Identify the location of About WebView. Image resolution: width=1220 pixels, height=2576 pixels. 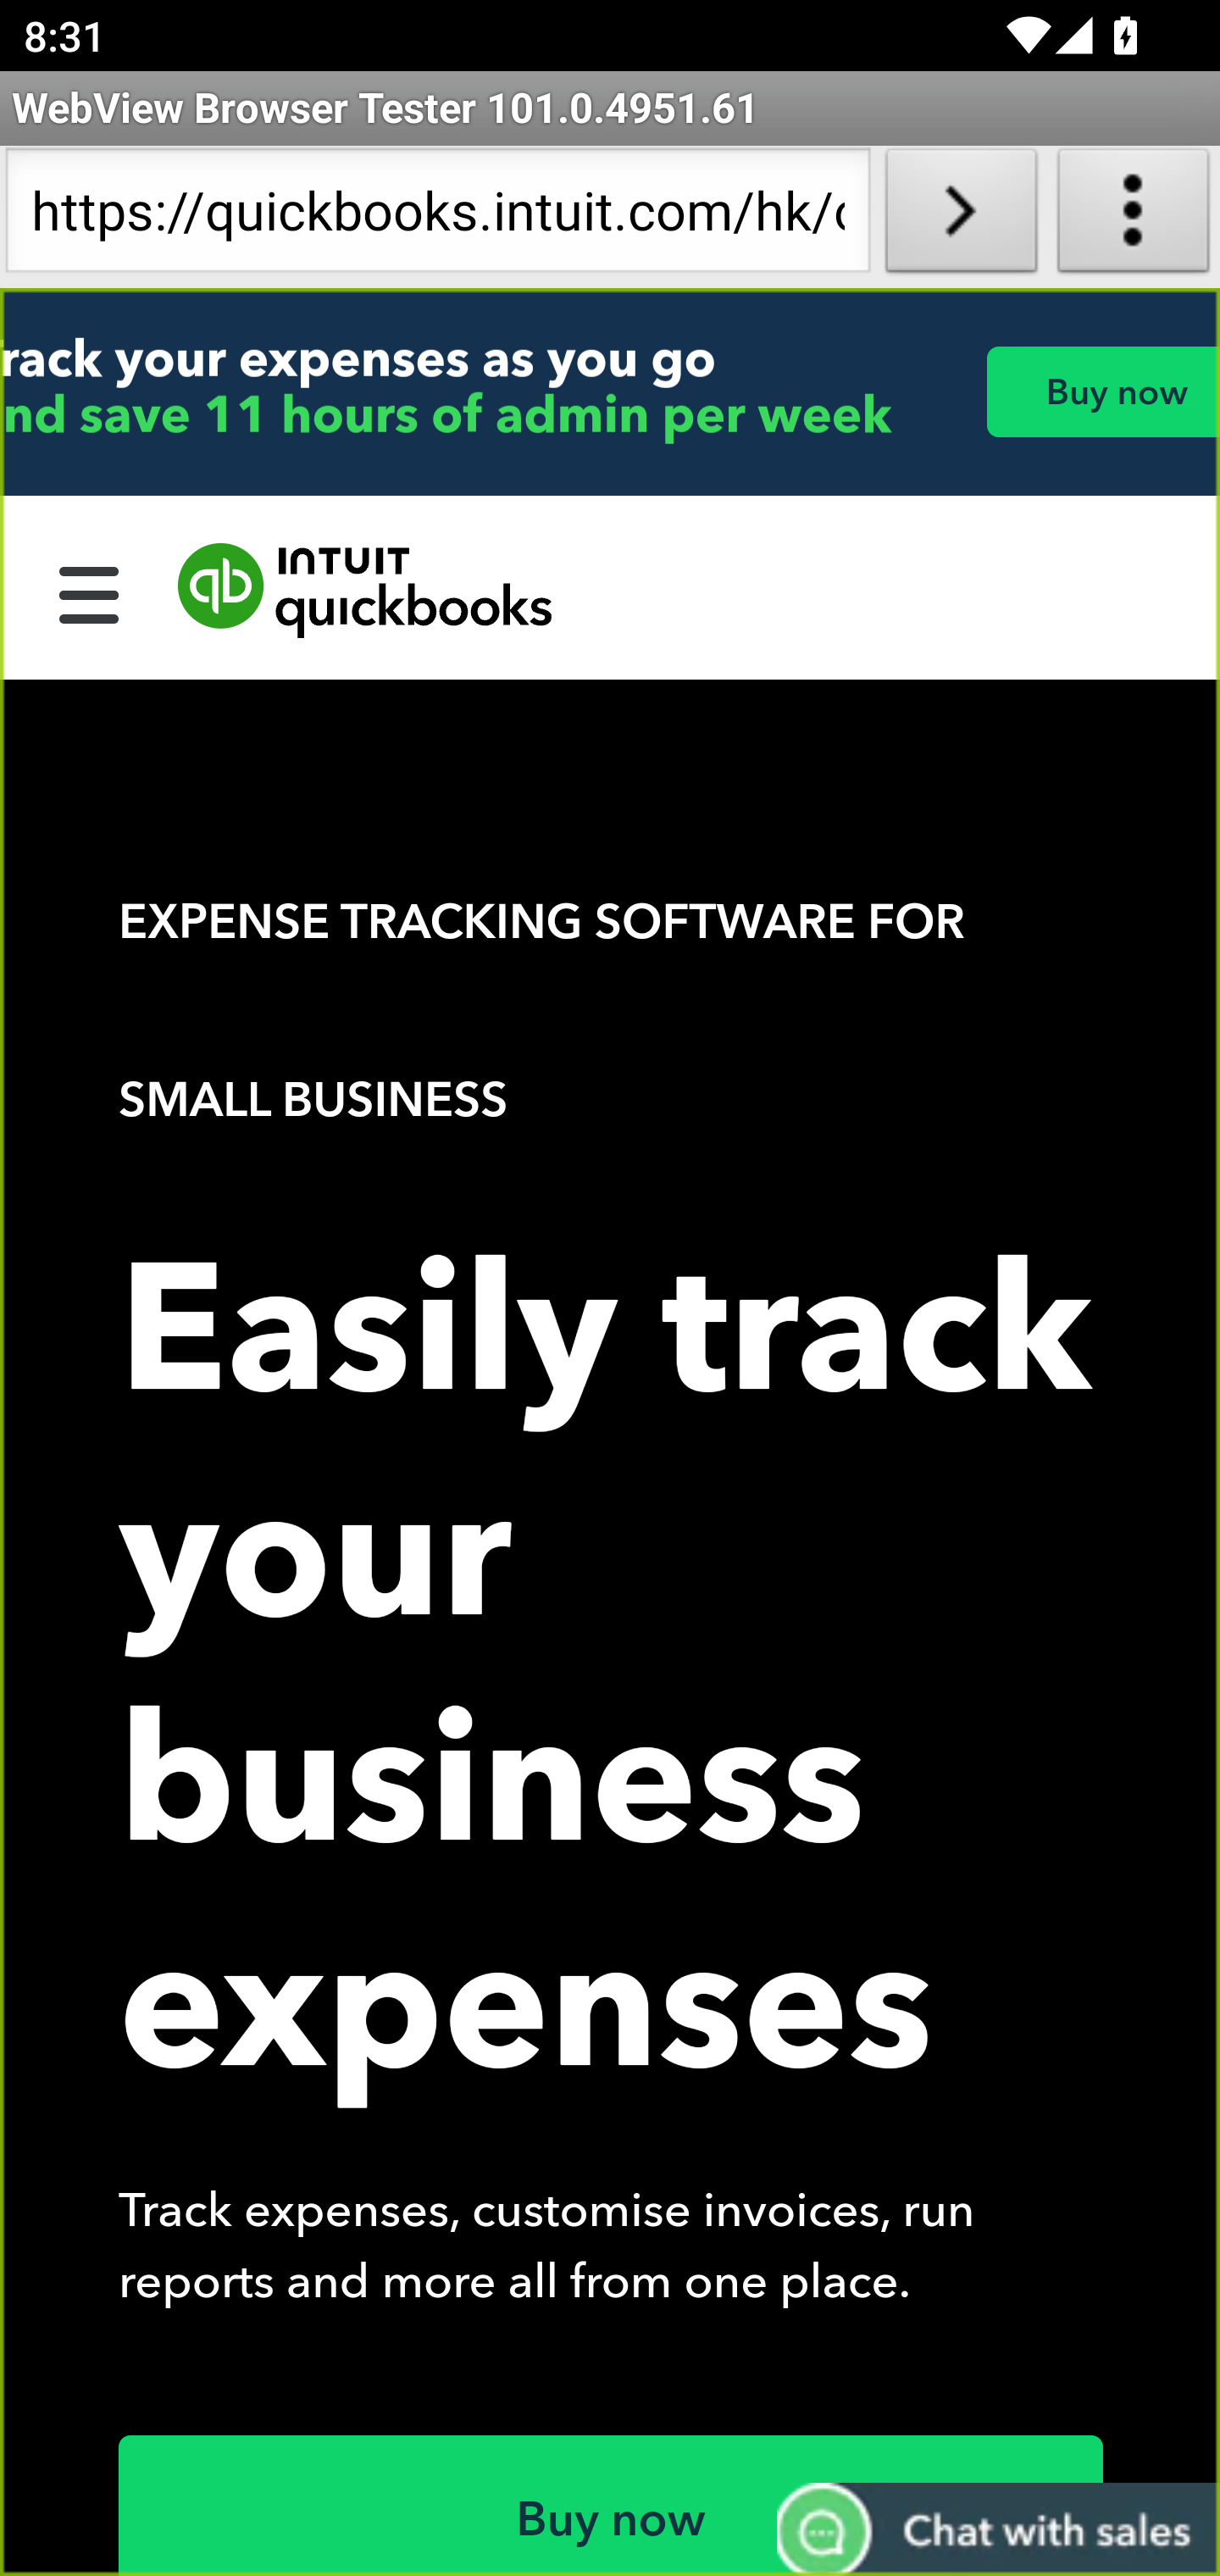
(1134, 217).